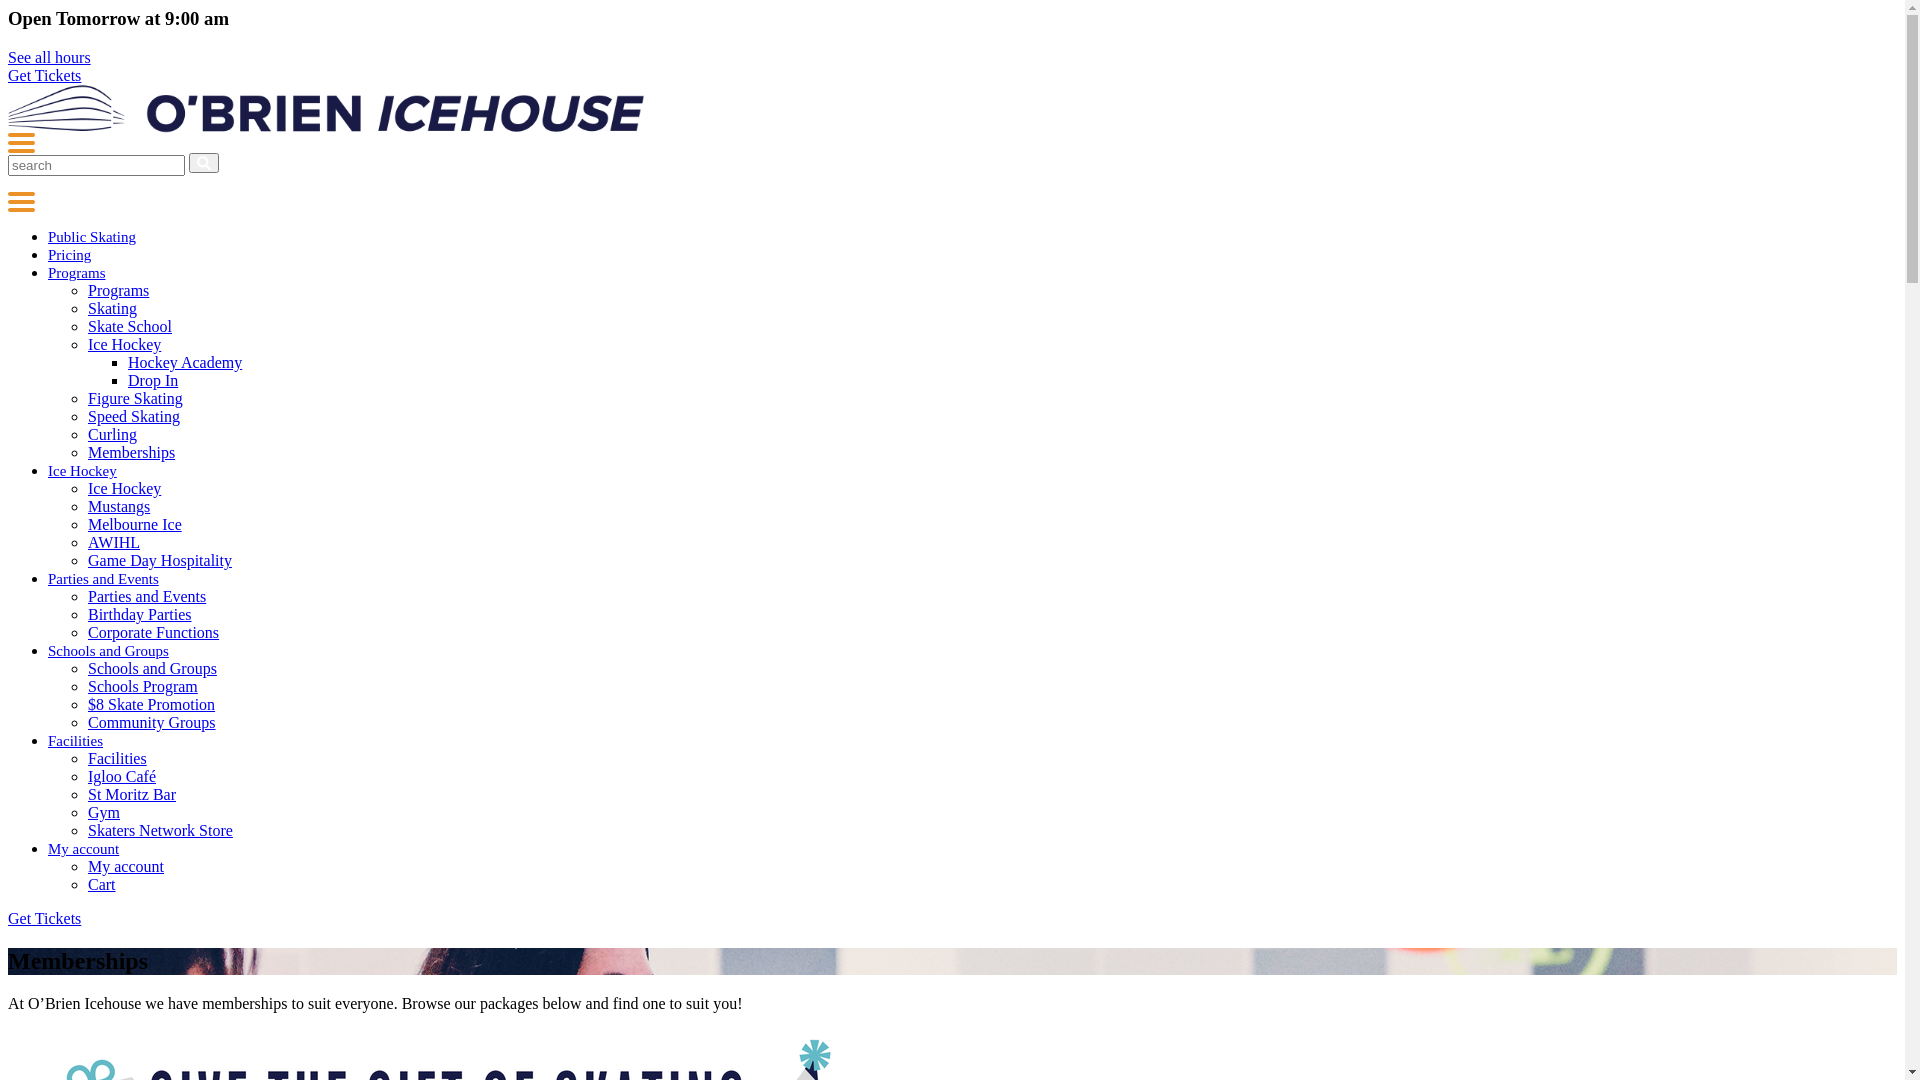 The image size is (1920, 1080). Describe the element at coordinates (70, 255) in the screenshot. I see `Pricing` at that location.